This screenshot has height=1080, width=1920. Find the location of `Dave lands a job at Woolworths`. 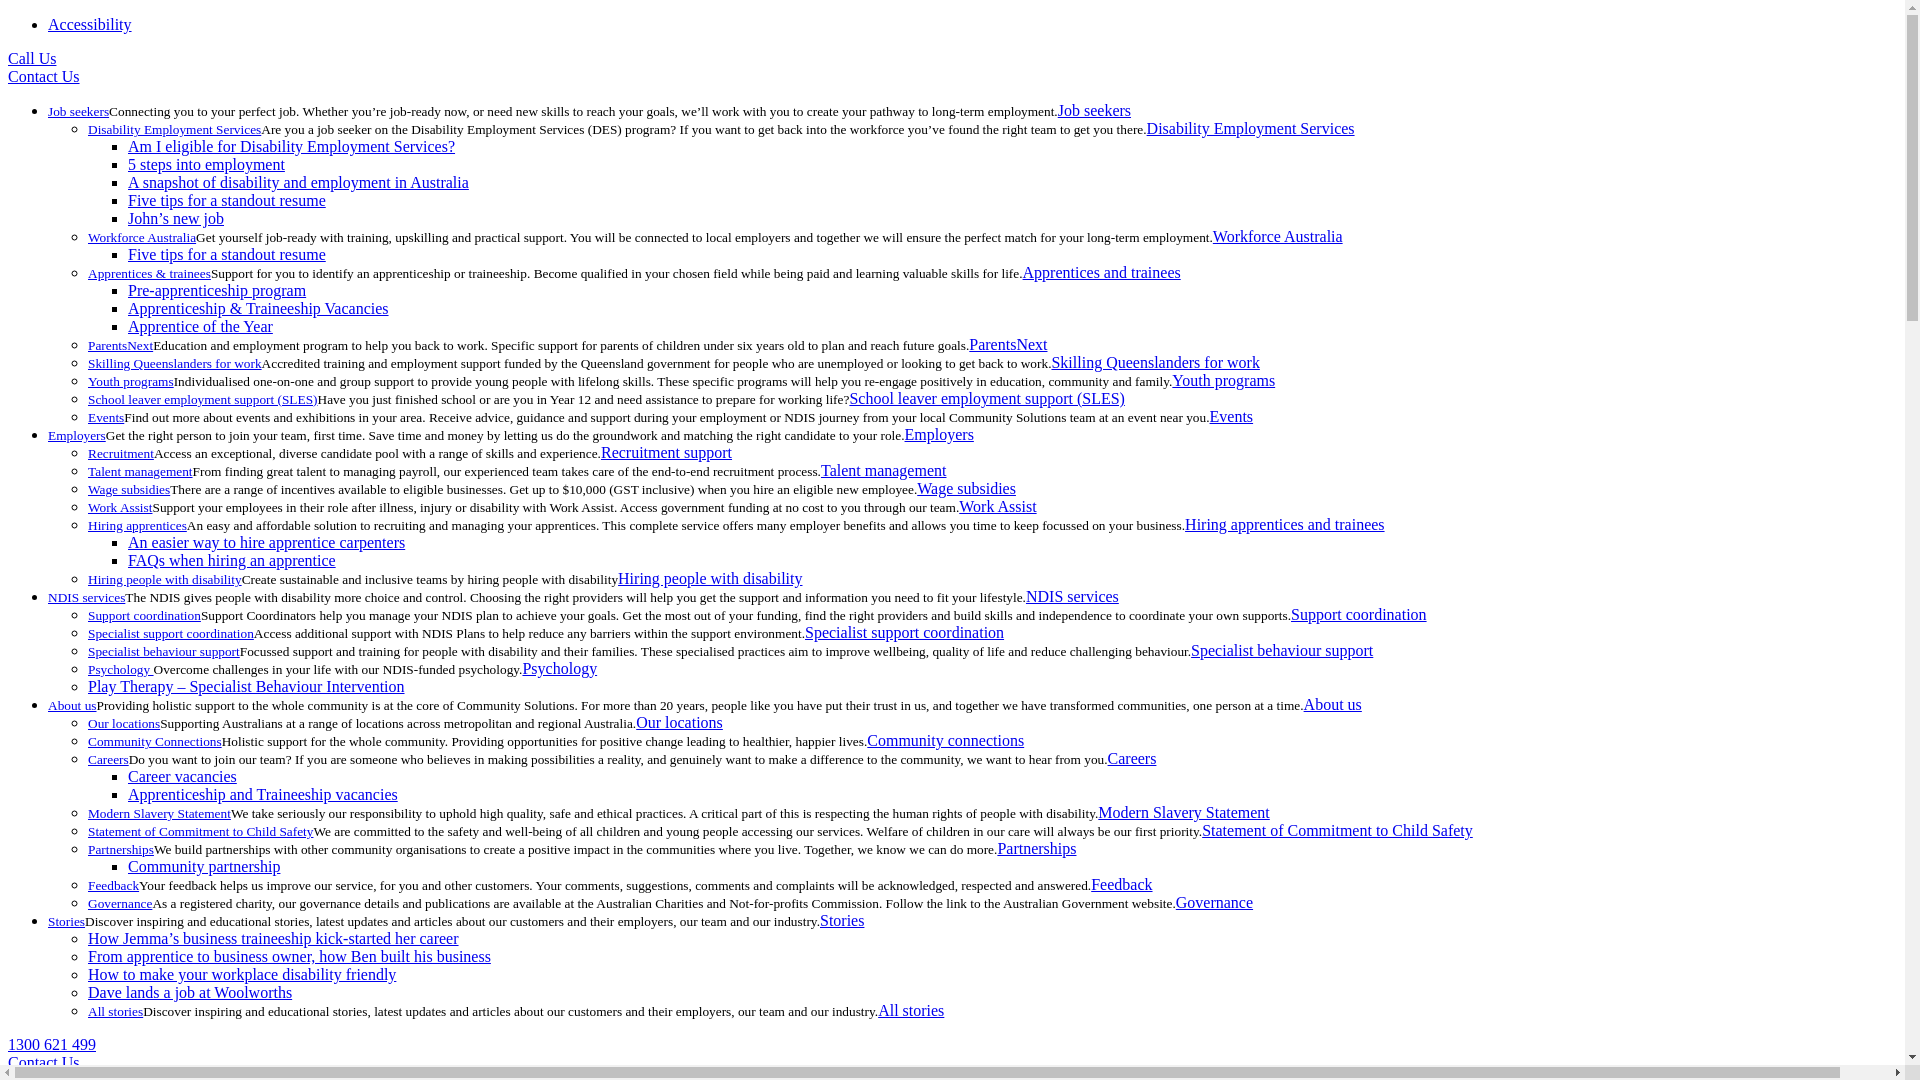

Dave lands a job at Woolworths is located at coordinates (190, 992).